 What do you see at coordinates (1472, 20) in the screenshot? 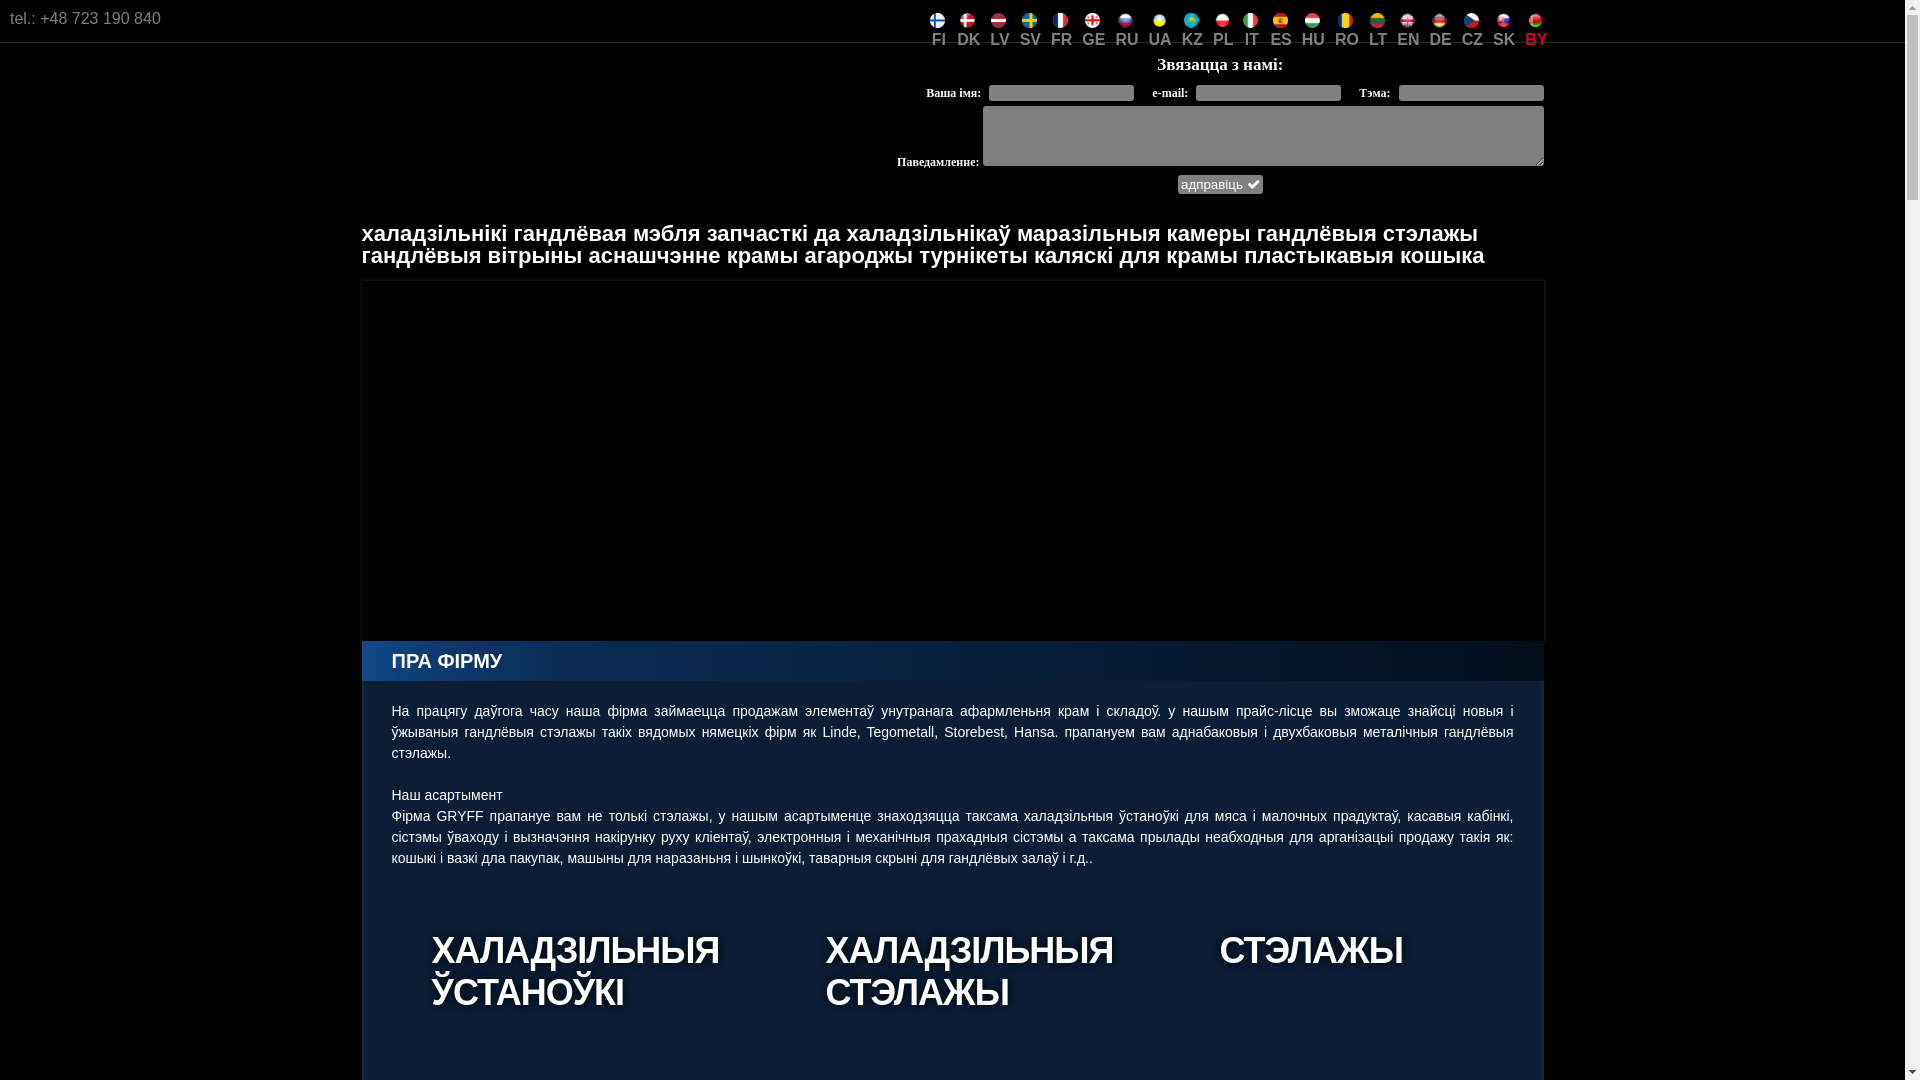
I see `CZ` at bounding box center [1472, 20].